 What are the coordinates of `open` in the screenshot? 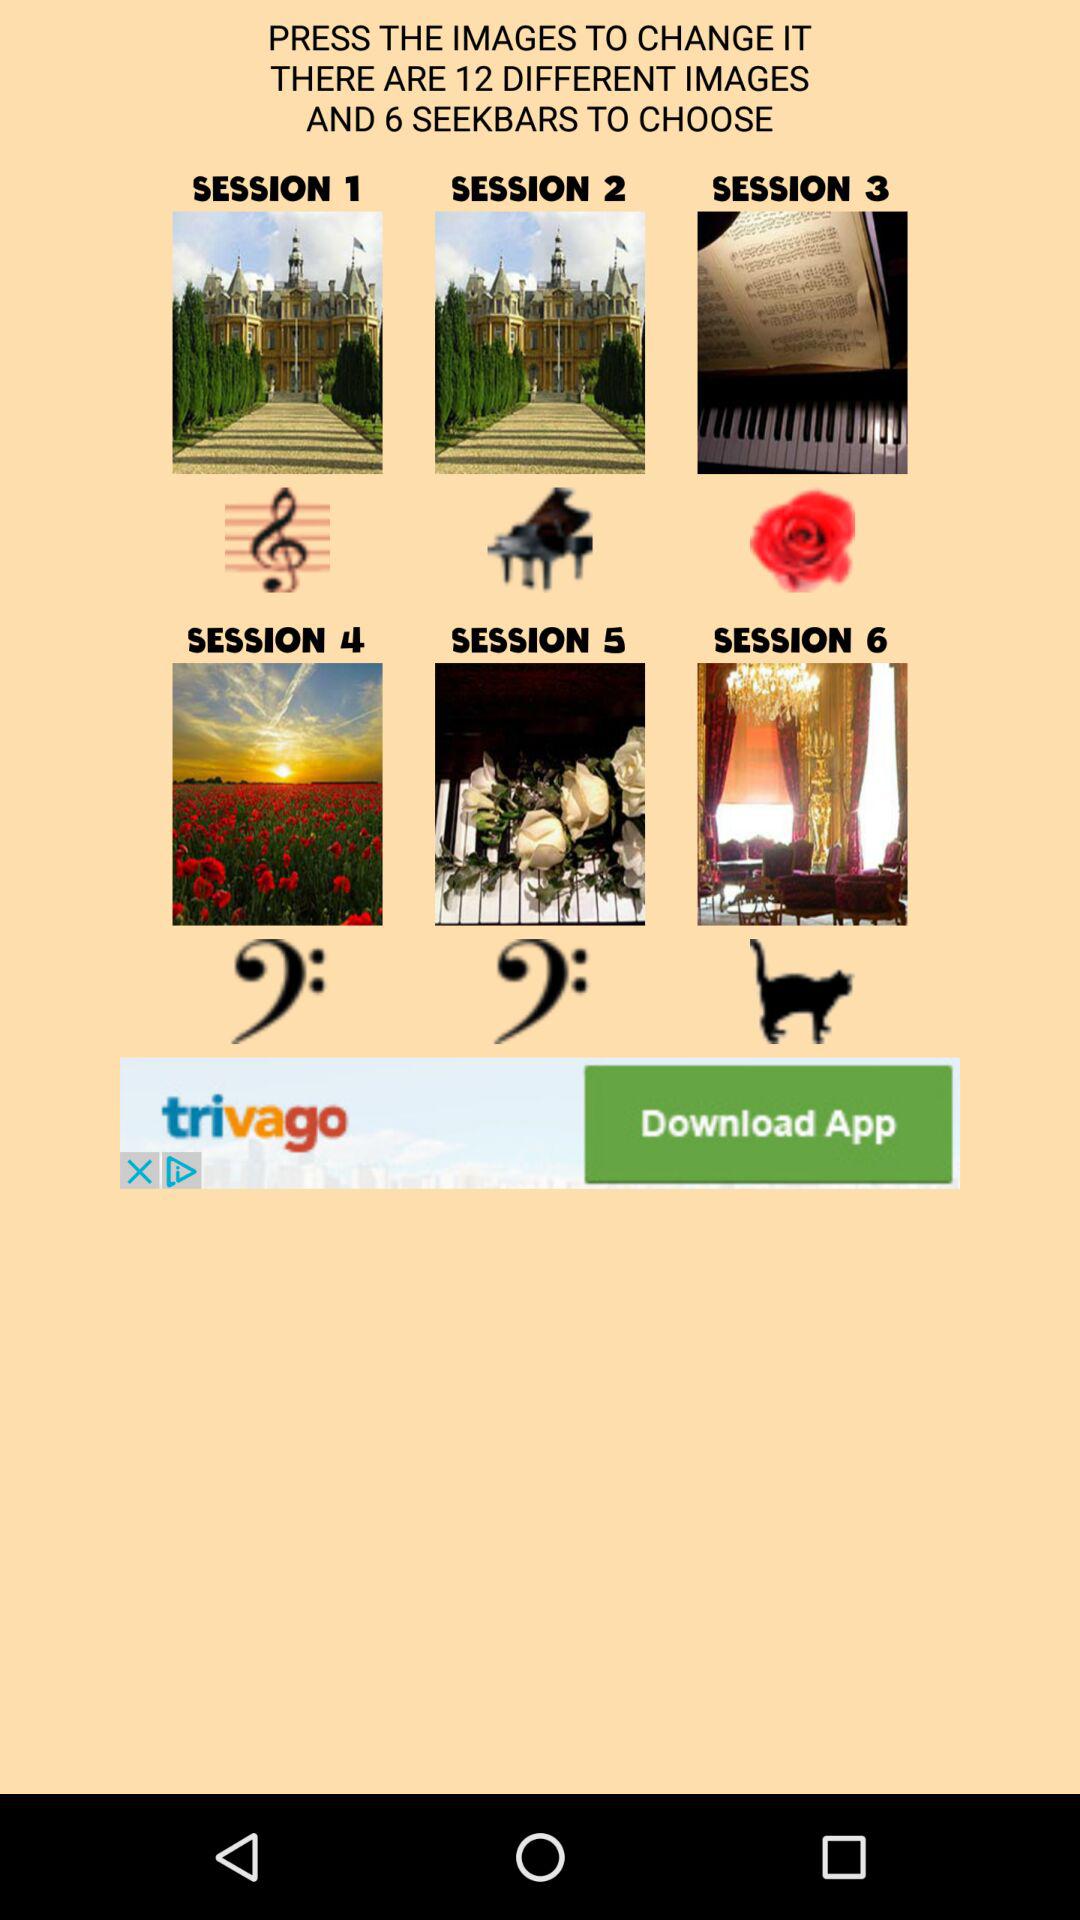 It's located at (540, 342).